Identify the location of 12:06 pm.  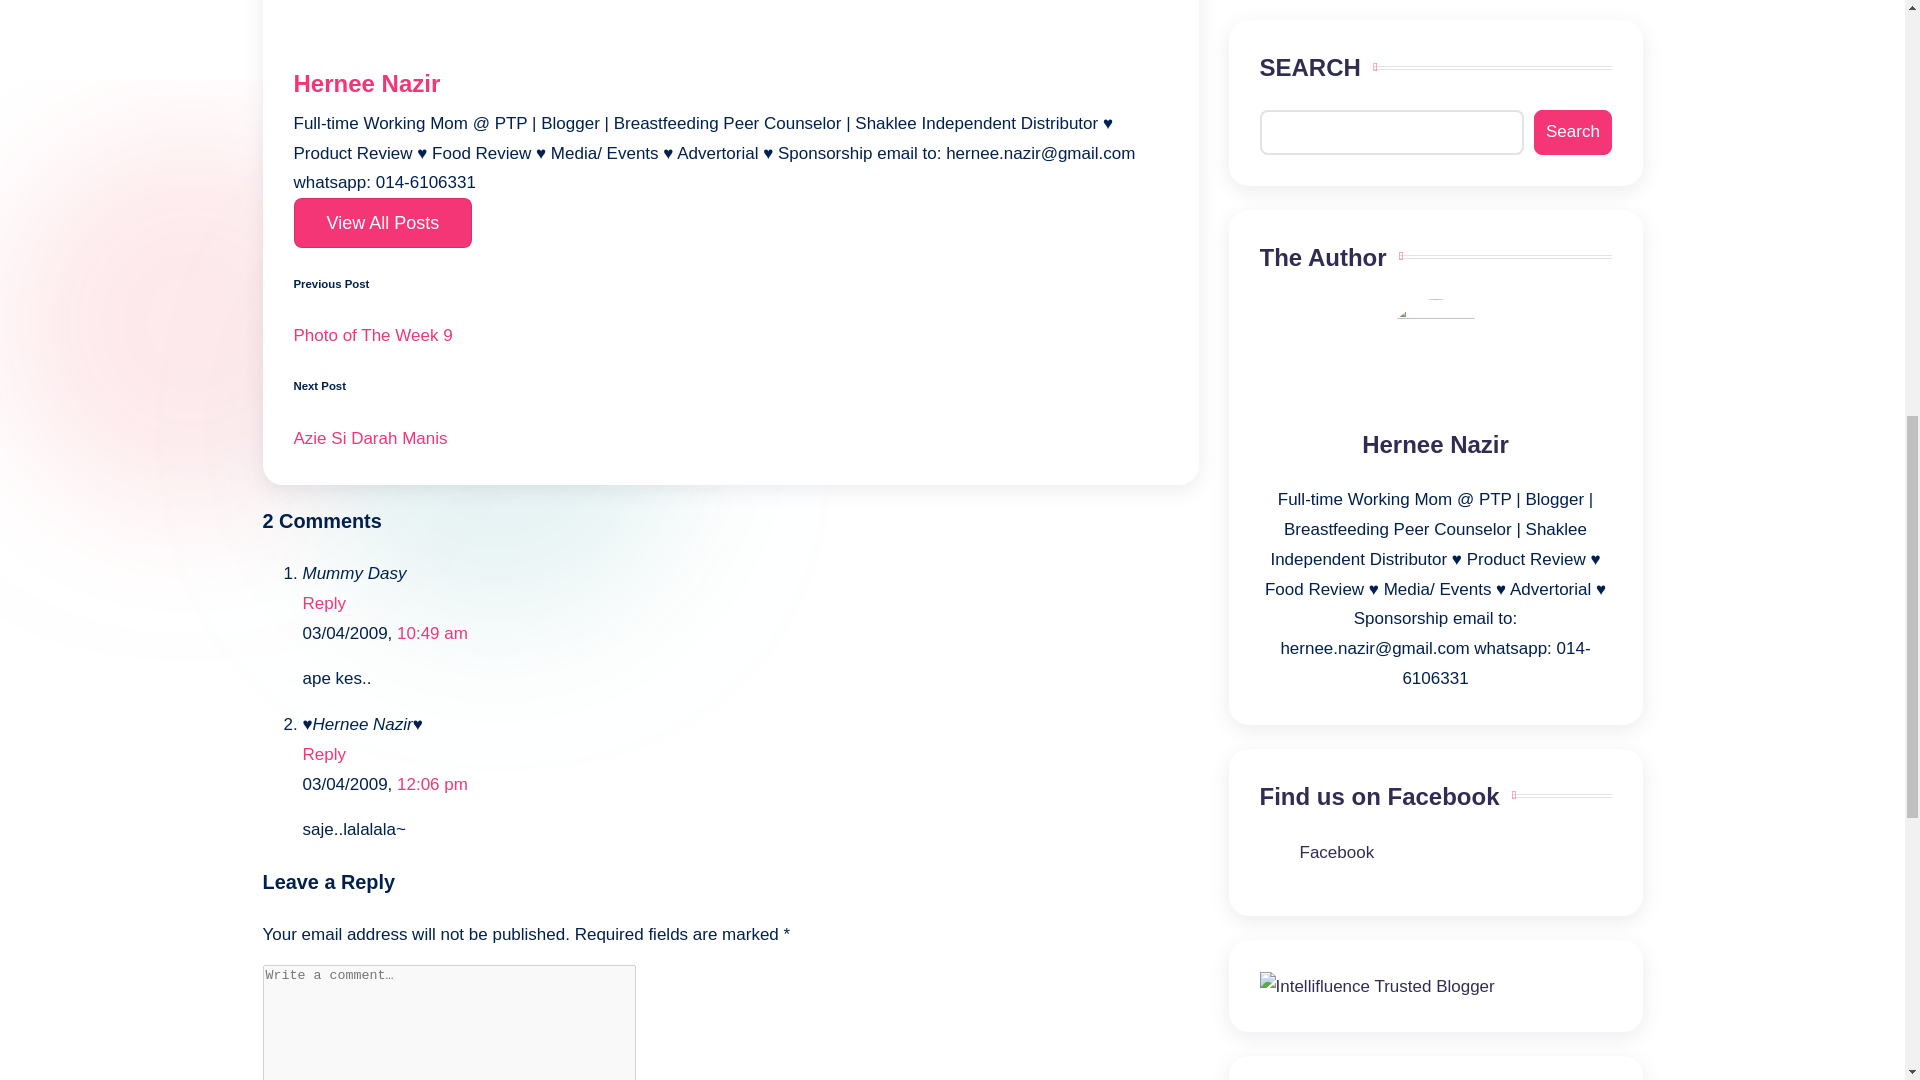
(432, 784).